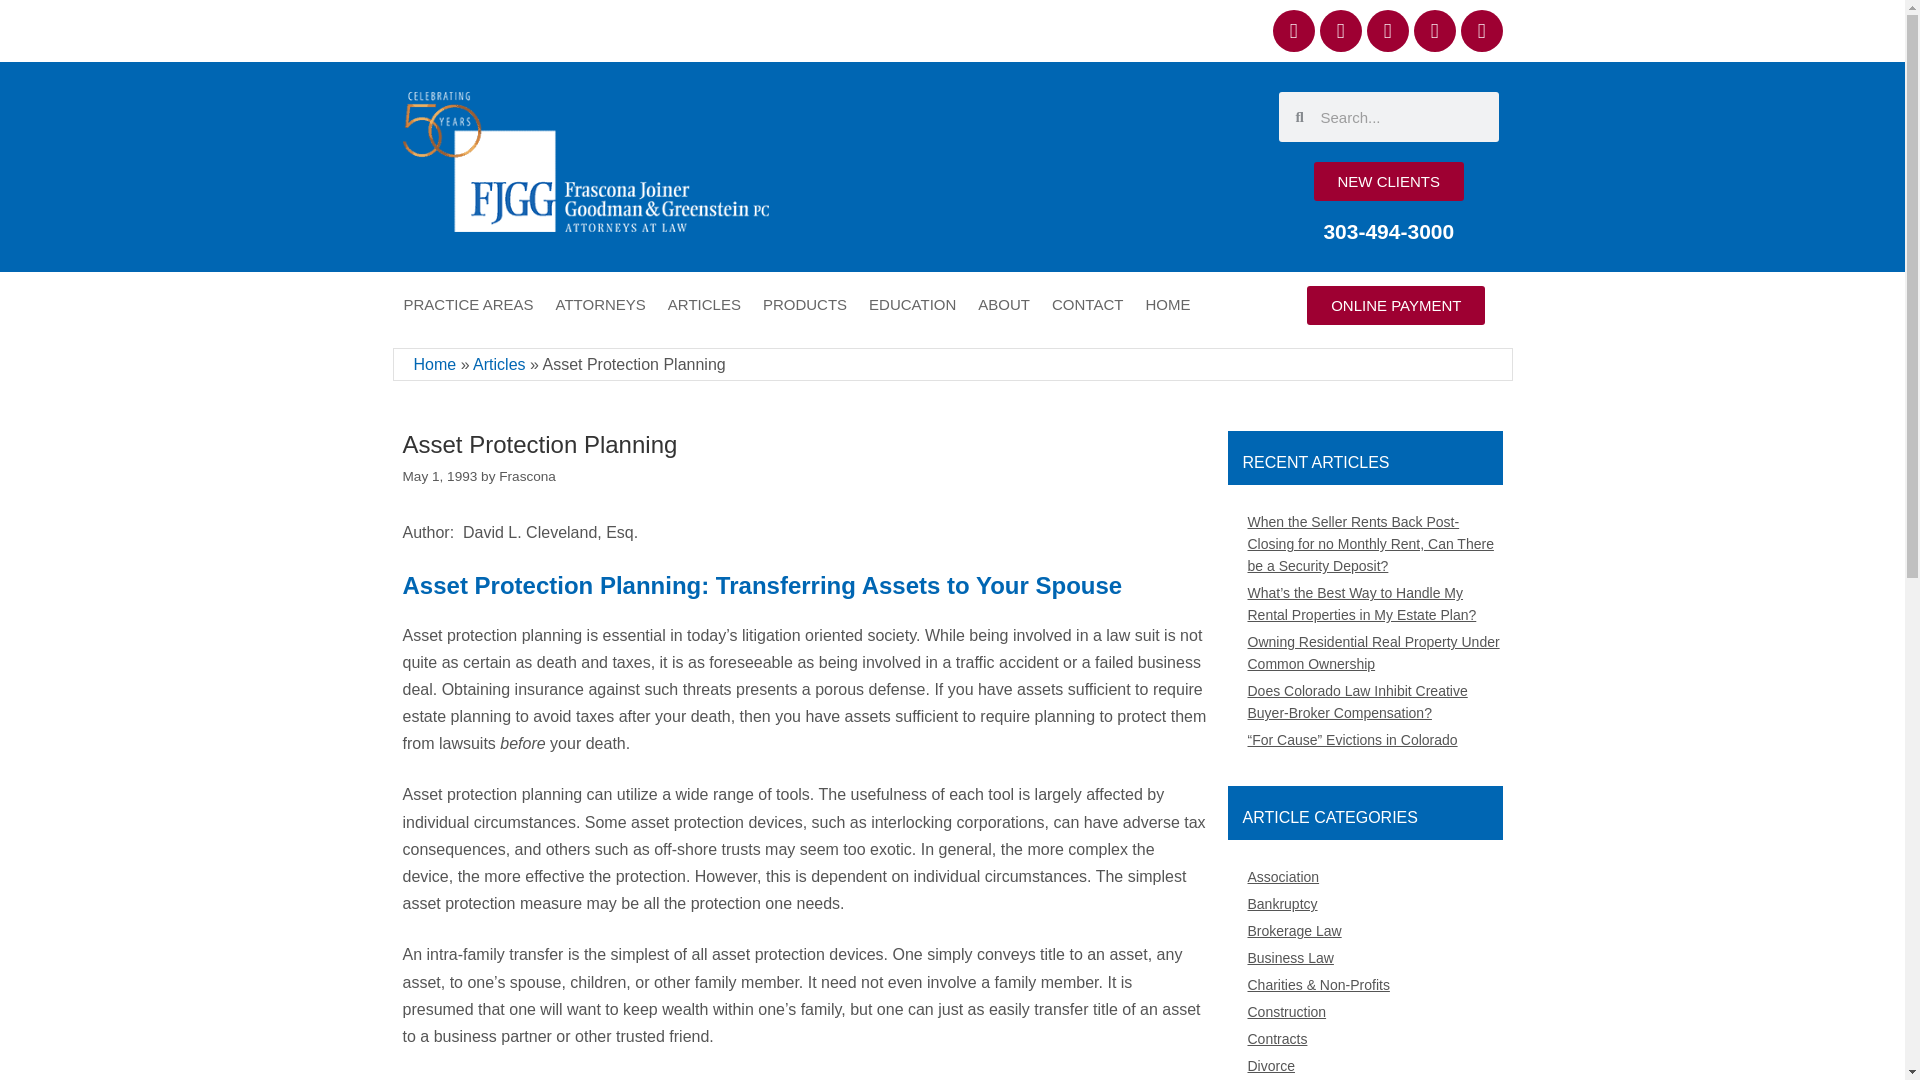 This screenshot has height=1080, width=1920. I want to click on ATTORNEYS, so click(600, 304).